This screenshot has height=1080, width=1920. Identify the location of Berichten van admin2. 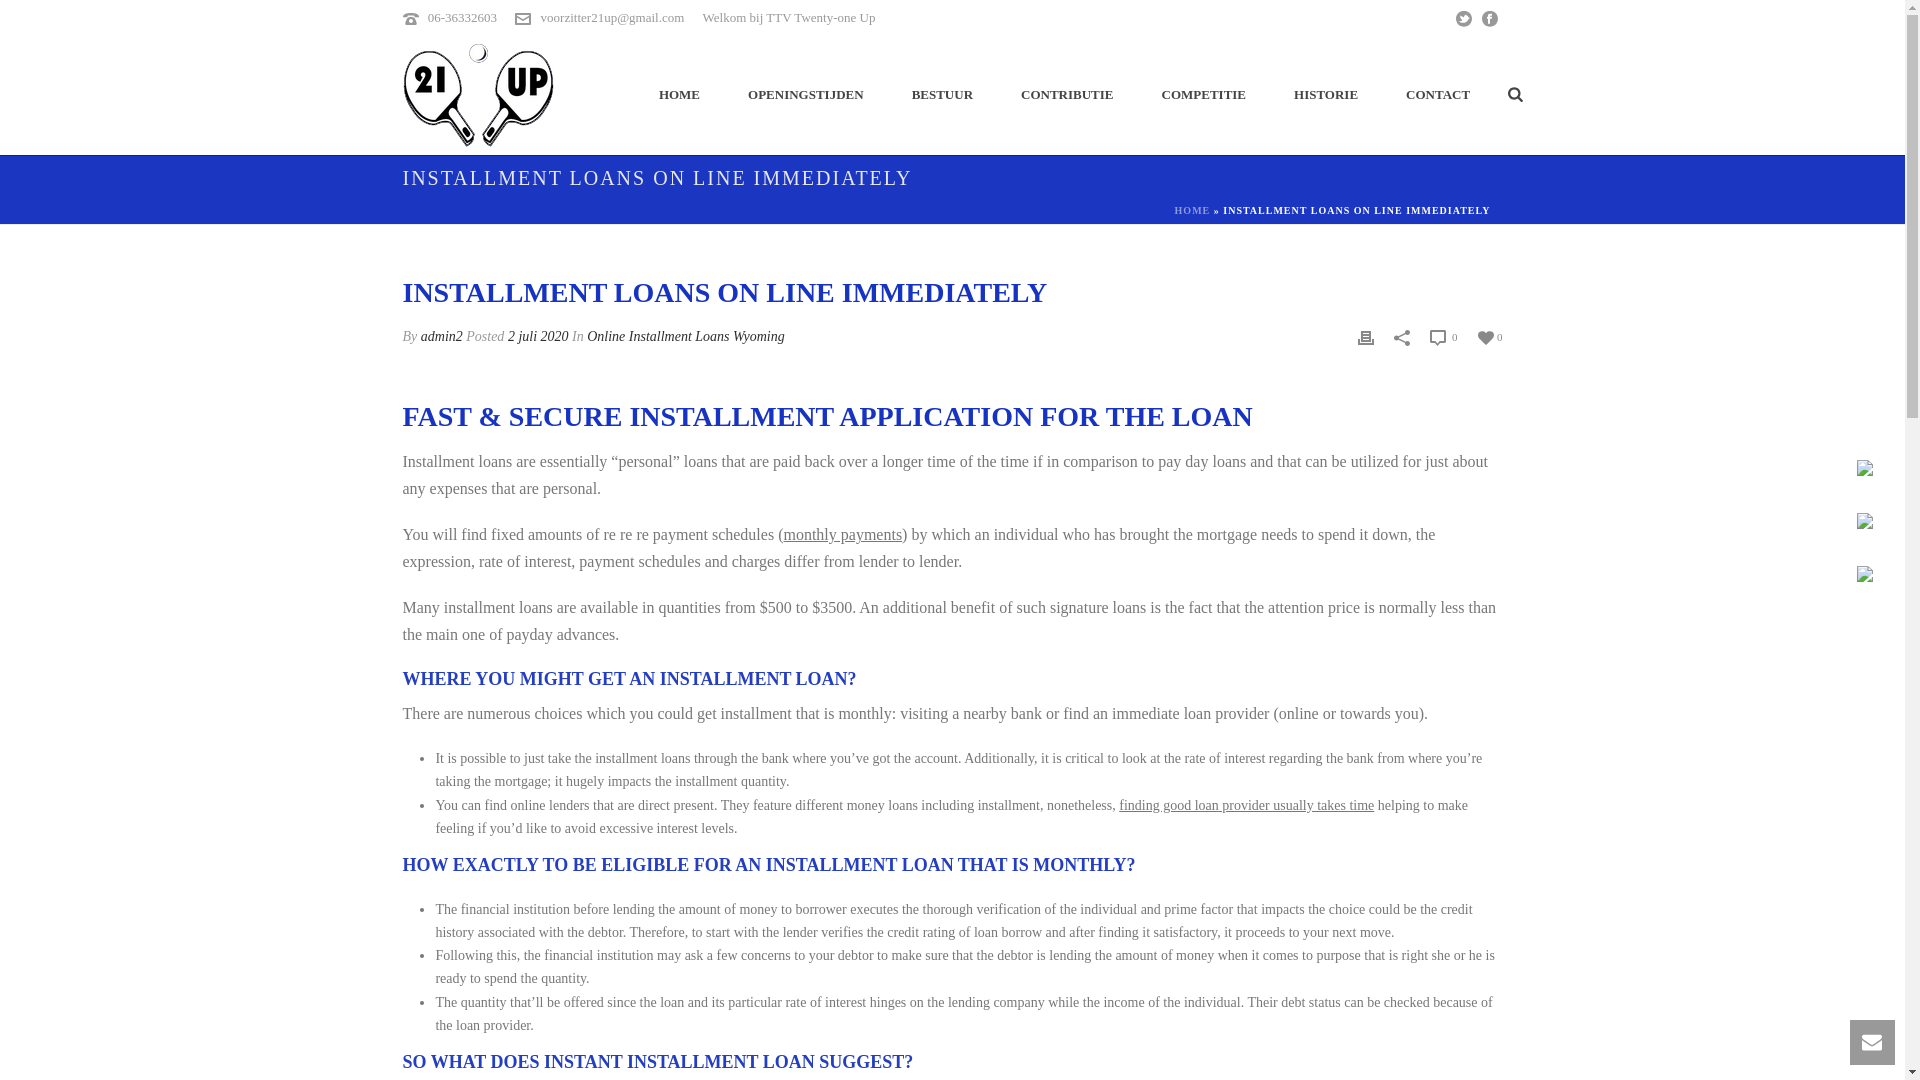
(441, 336).